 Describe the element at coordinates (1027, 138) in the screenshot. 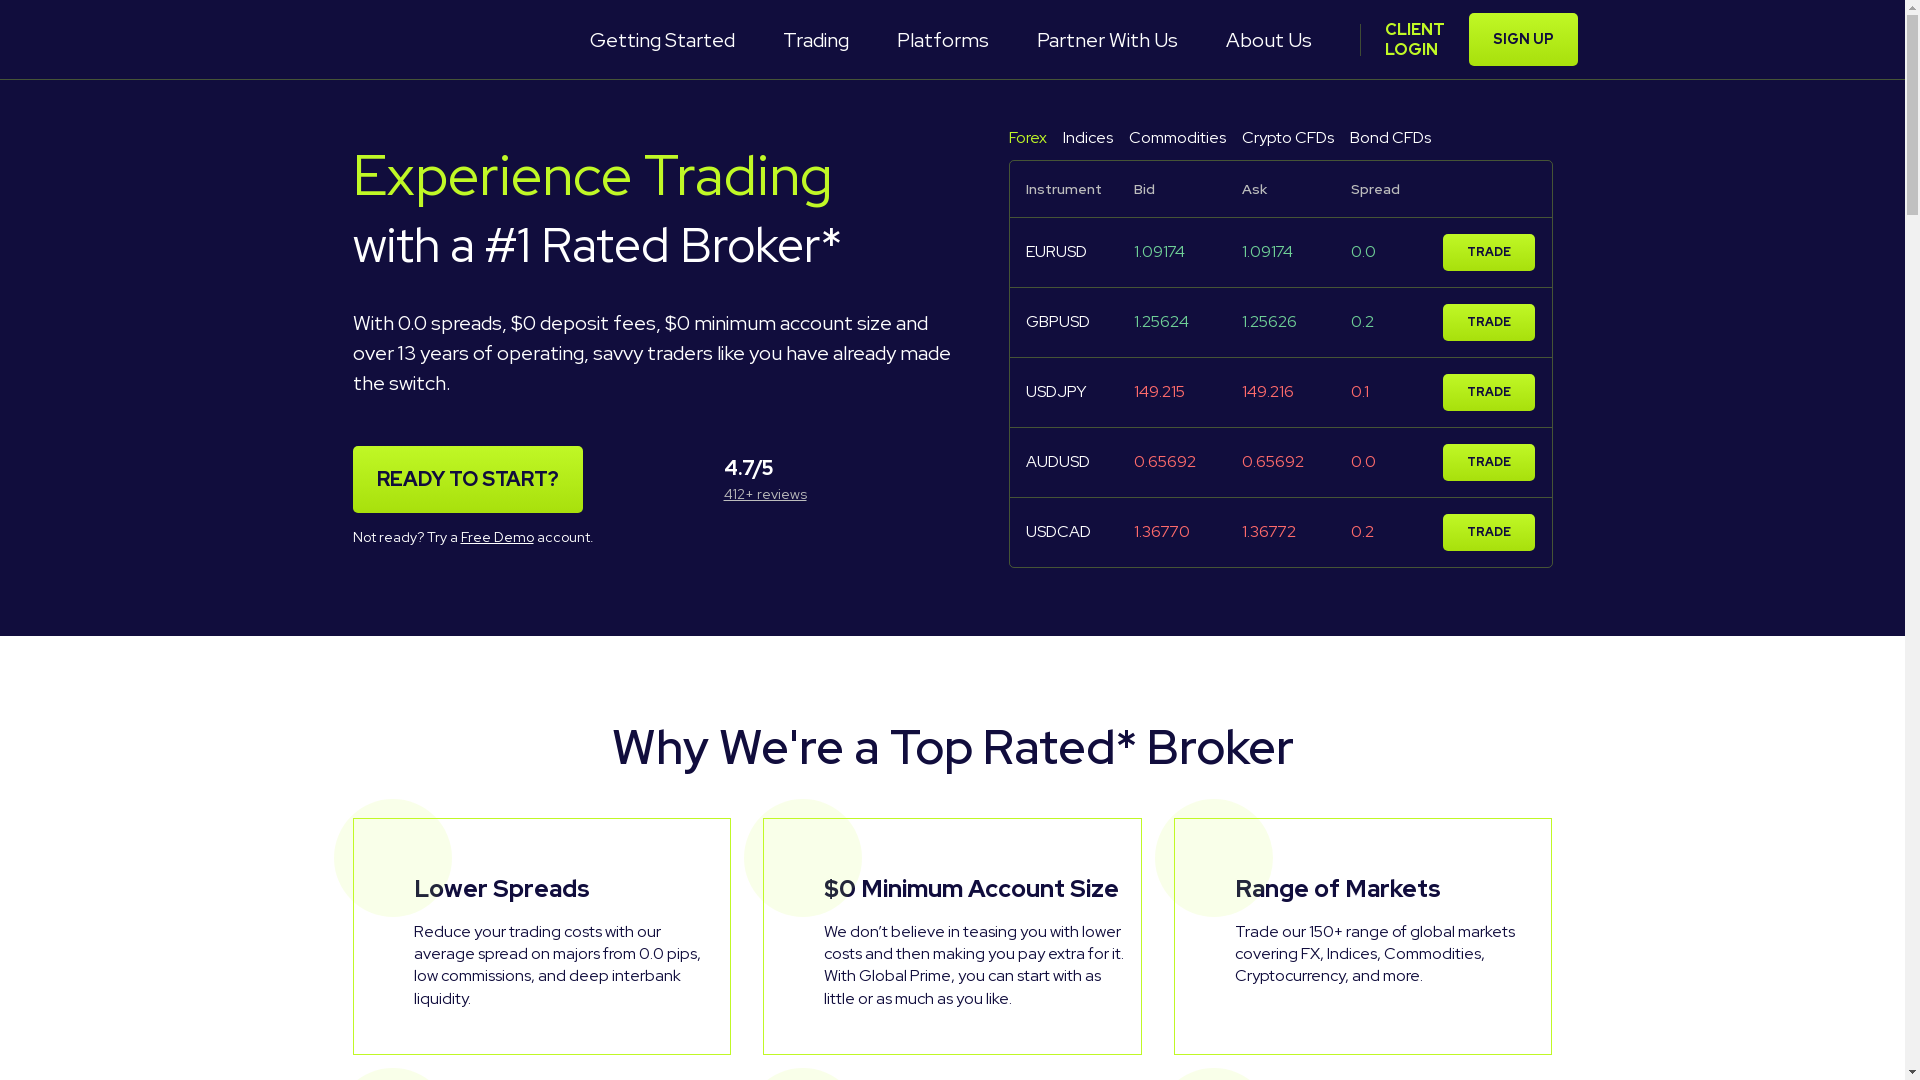

I see `Forex` at that location.